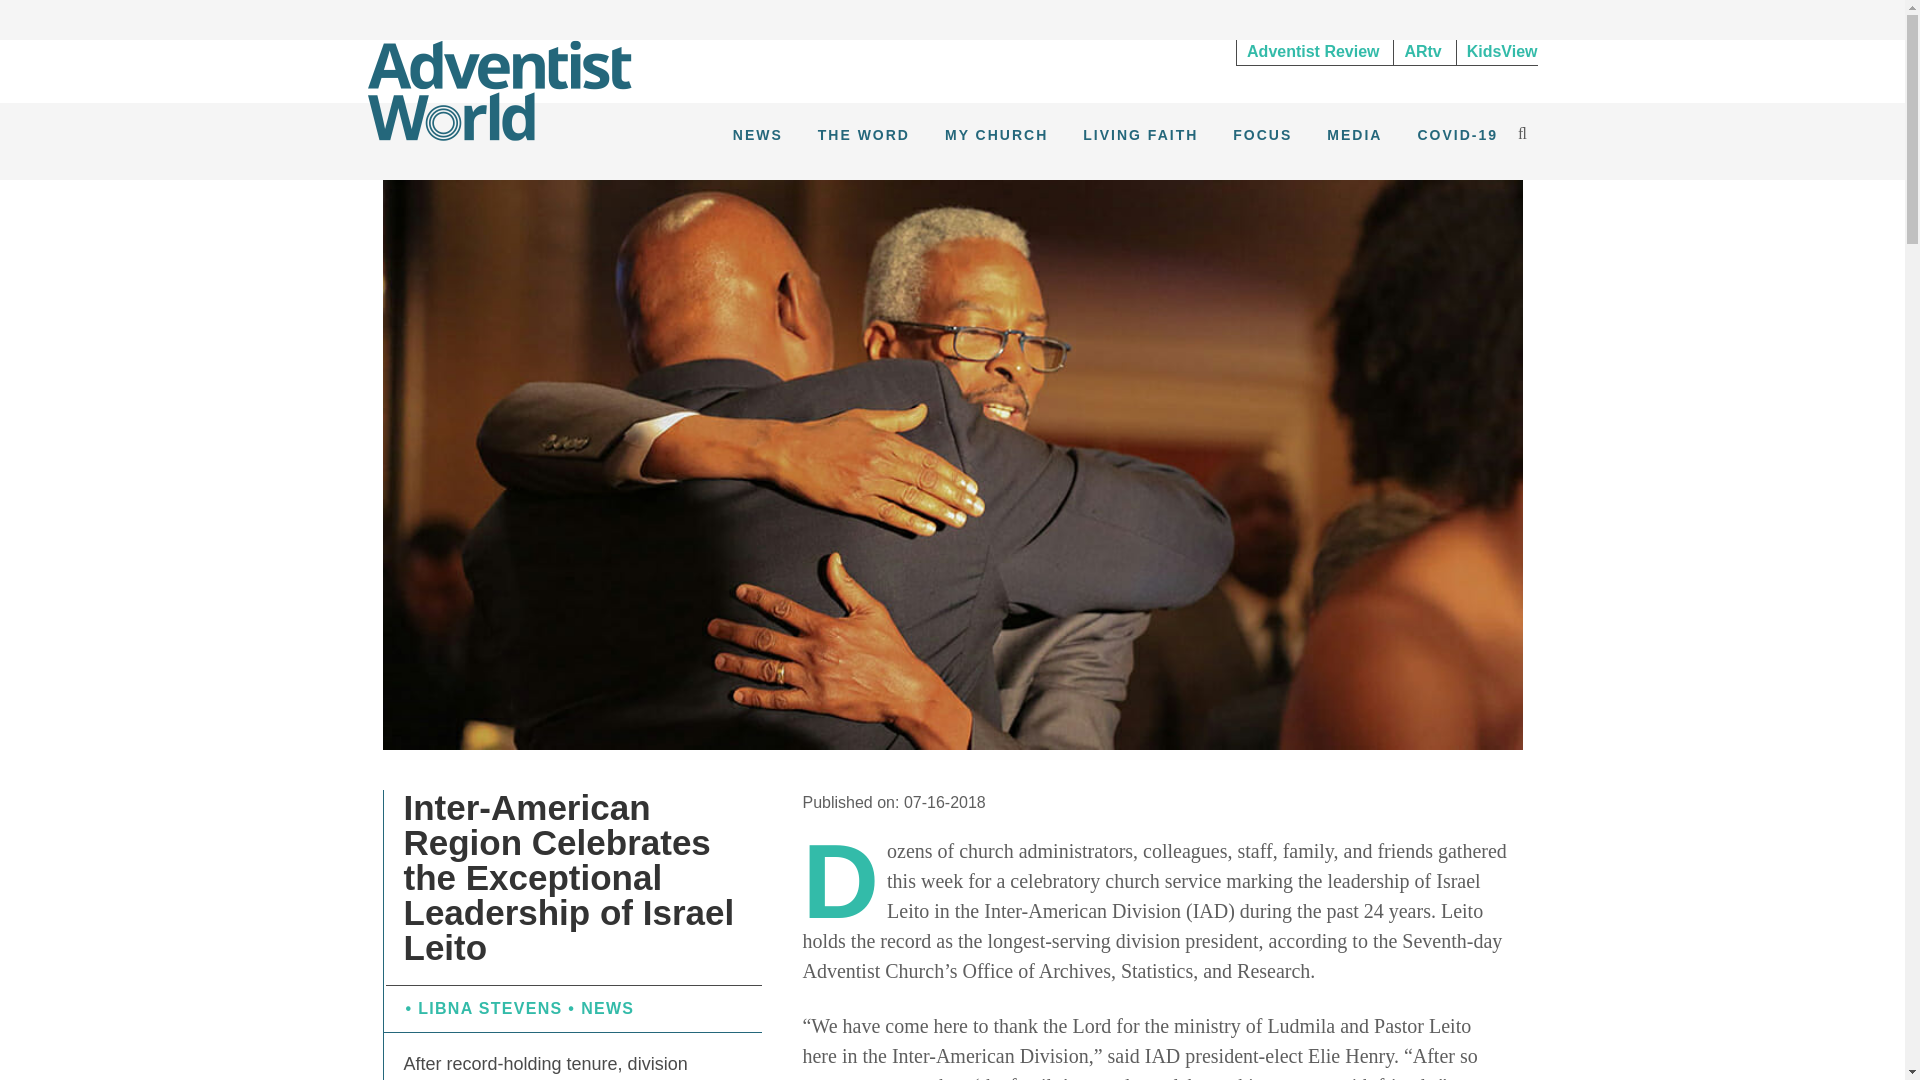  Describe the element at coordinates (490, 1008) in the screenshot. I see `LIBNA STEVENS` at that location.